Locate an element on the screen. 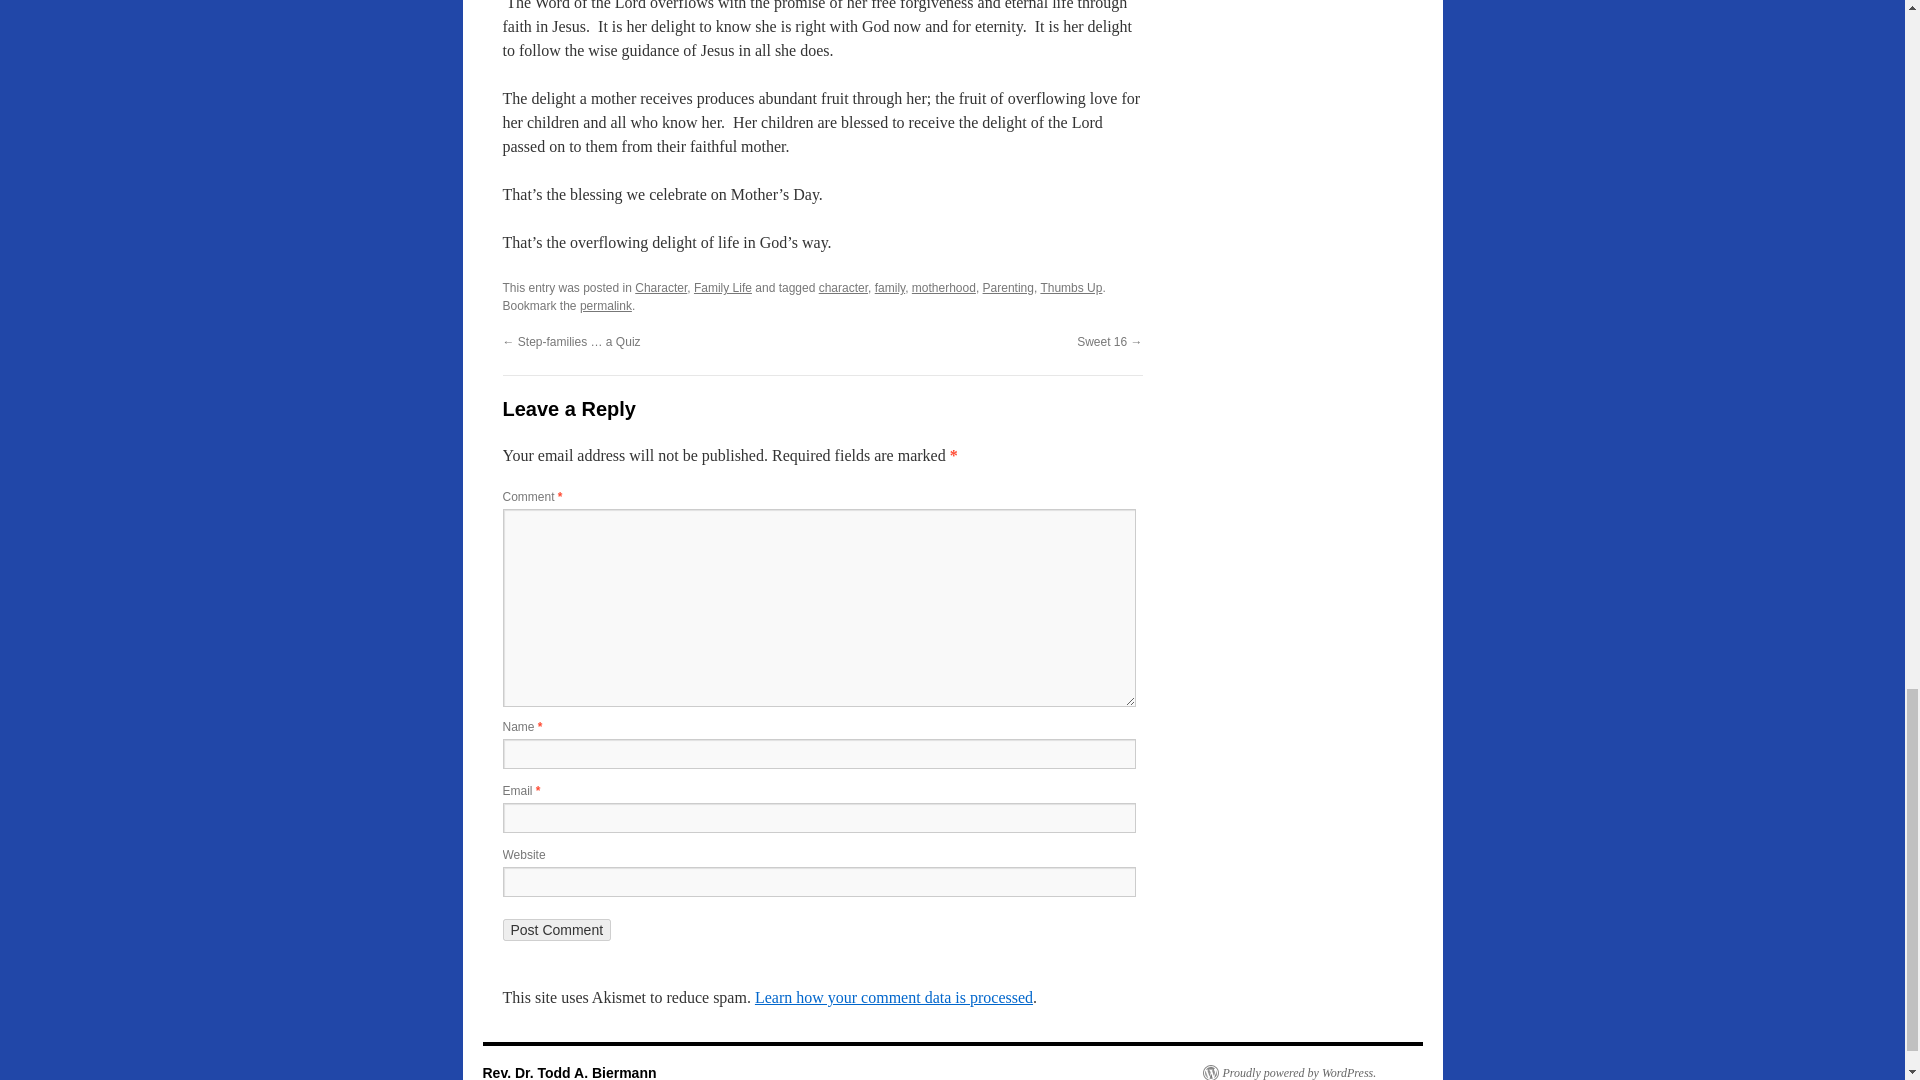 The image size is (1920, 1080). character is located at coordinates (843, 287).